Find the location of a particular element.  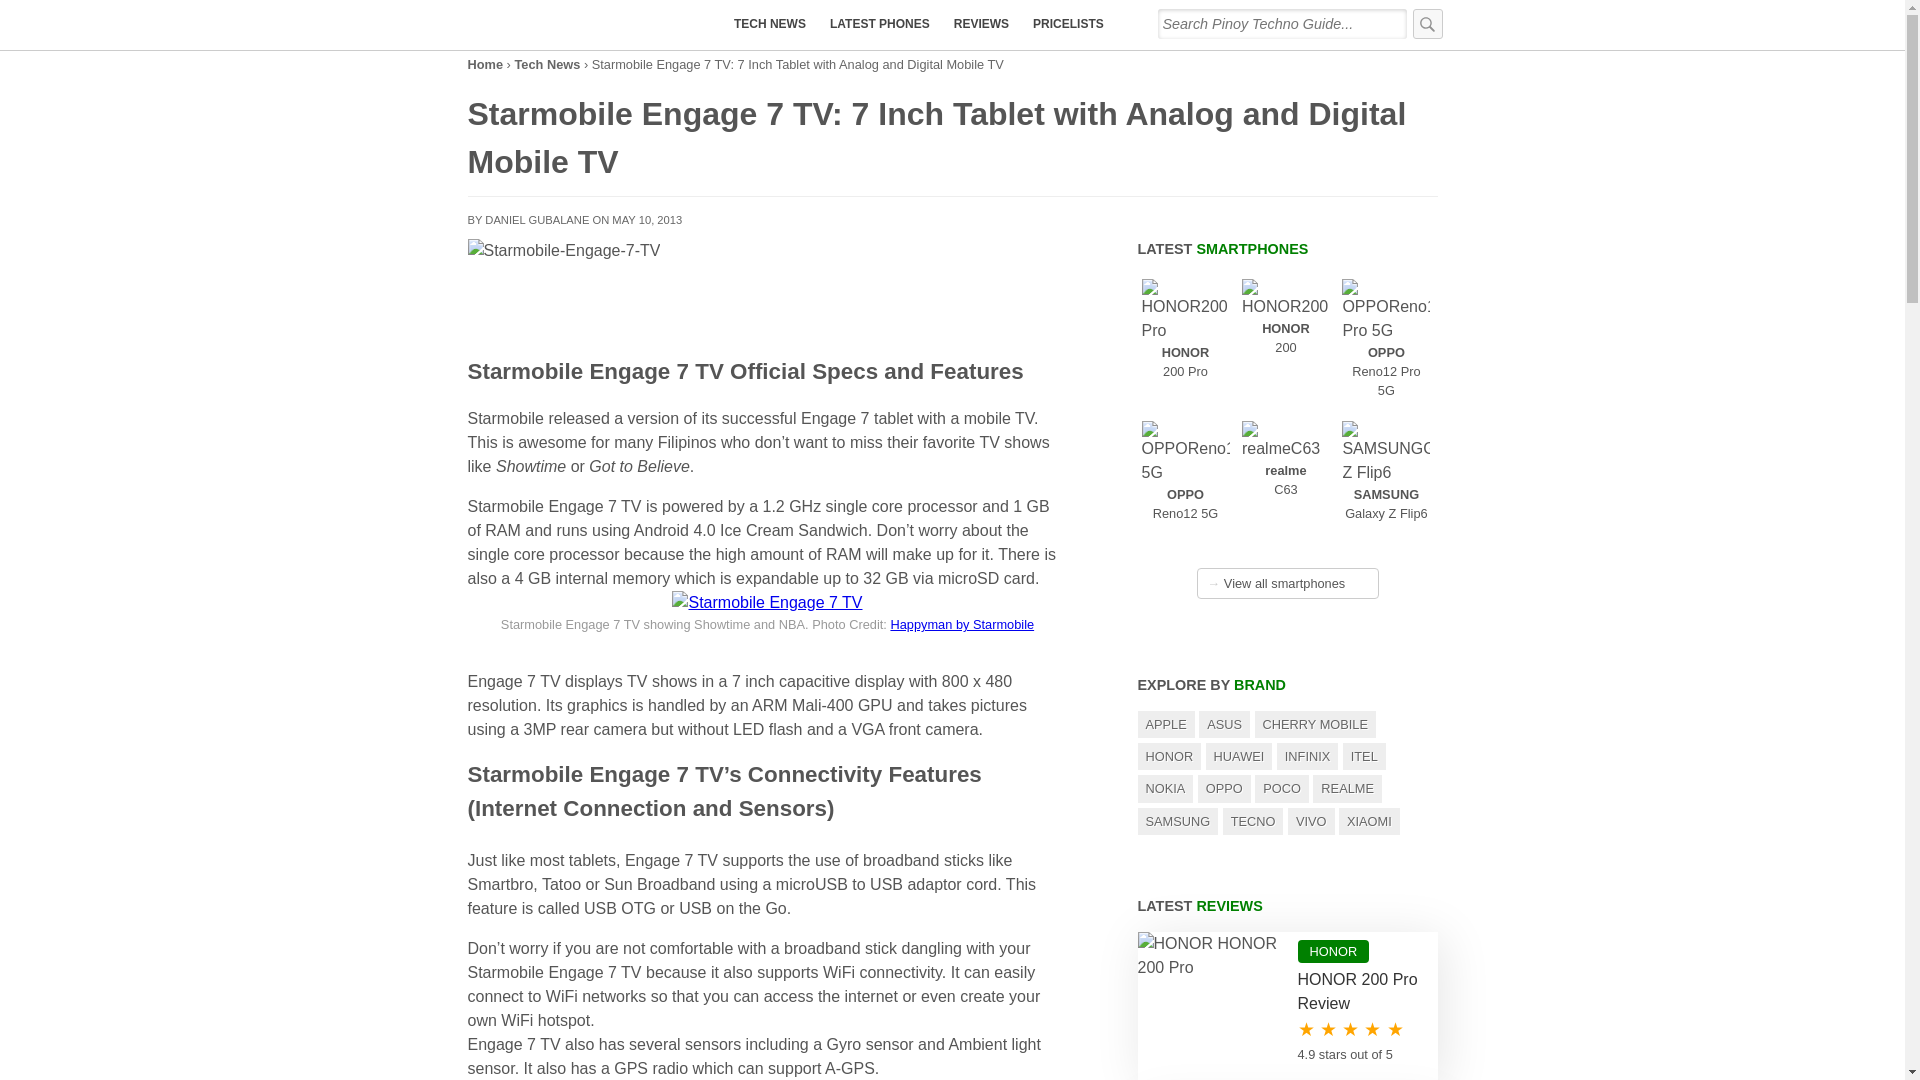

Full specs of realme C63 is located at coordinates (486, 64).